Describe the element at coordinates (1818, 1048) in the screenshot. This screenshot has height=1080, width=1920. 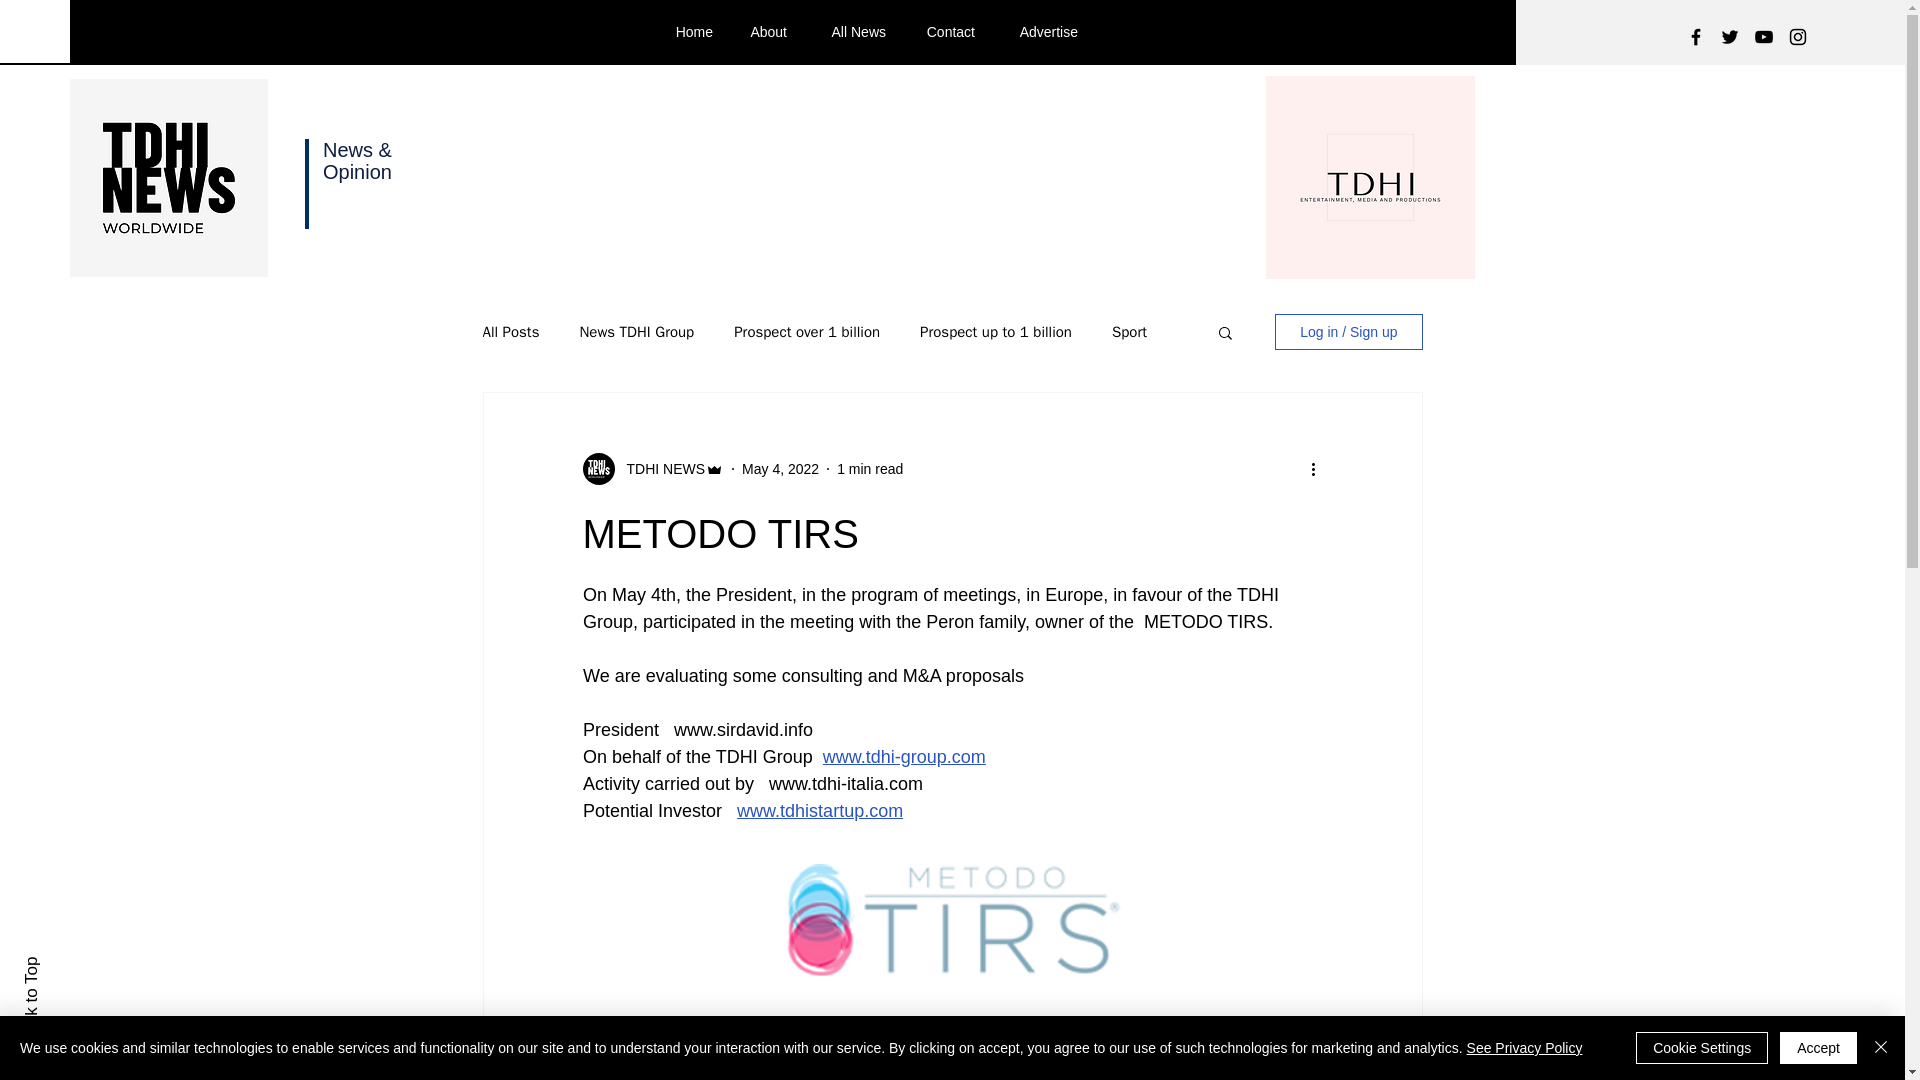
I see `Accept` at that location.